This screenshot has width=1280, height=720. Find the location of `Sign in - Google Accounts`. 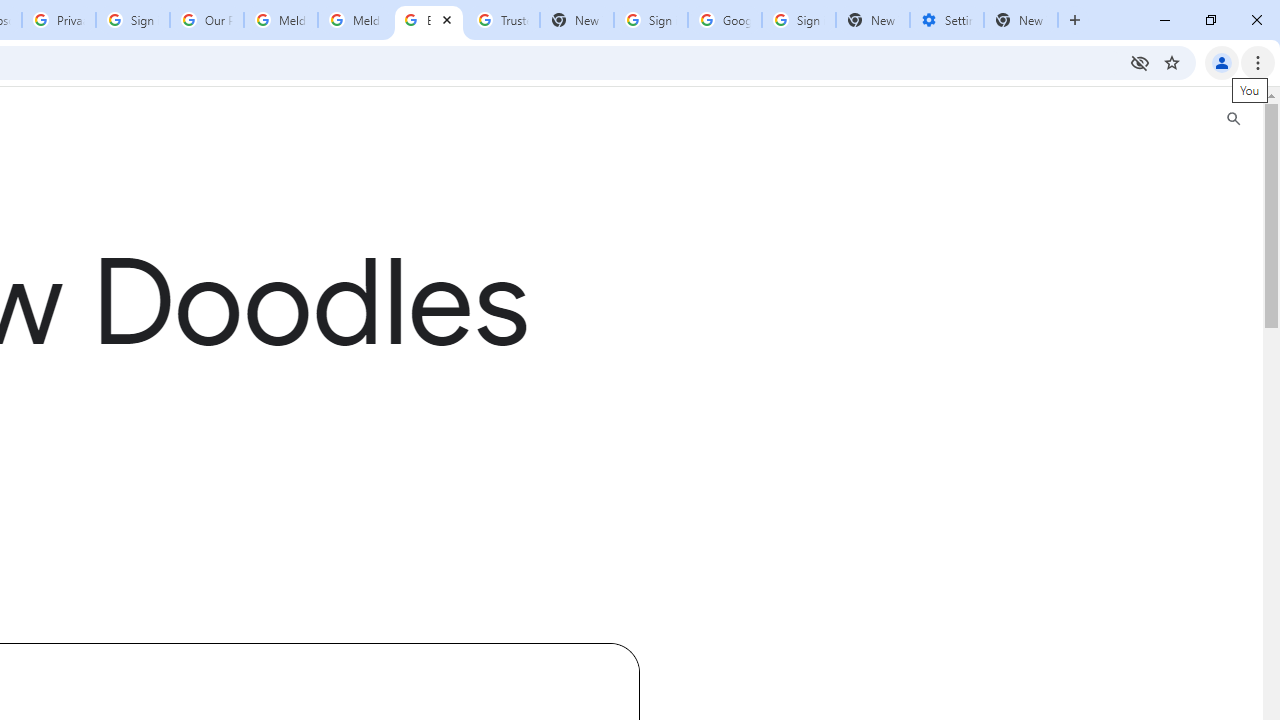

Sign in - Google Accounts is located at coordinates (651, 20).